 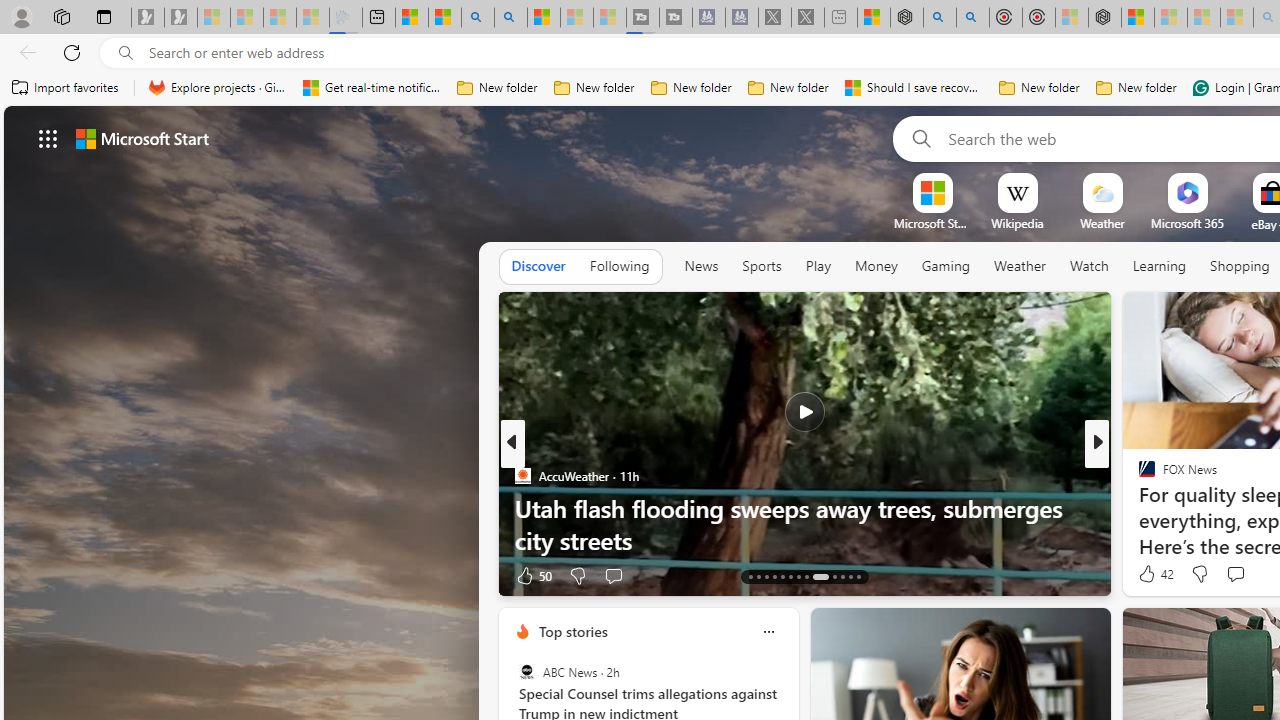 What do you see at coordinates (11, 576) in the screenshot?
I see `View comments 1 Comment` at bounding box center [11, 576].